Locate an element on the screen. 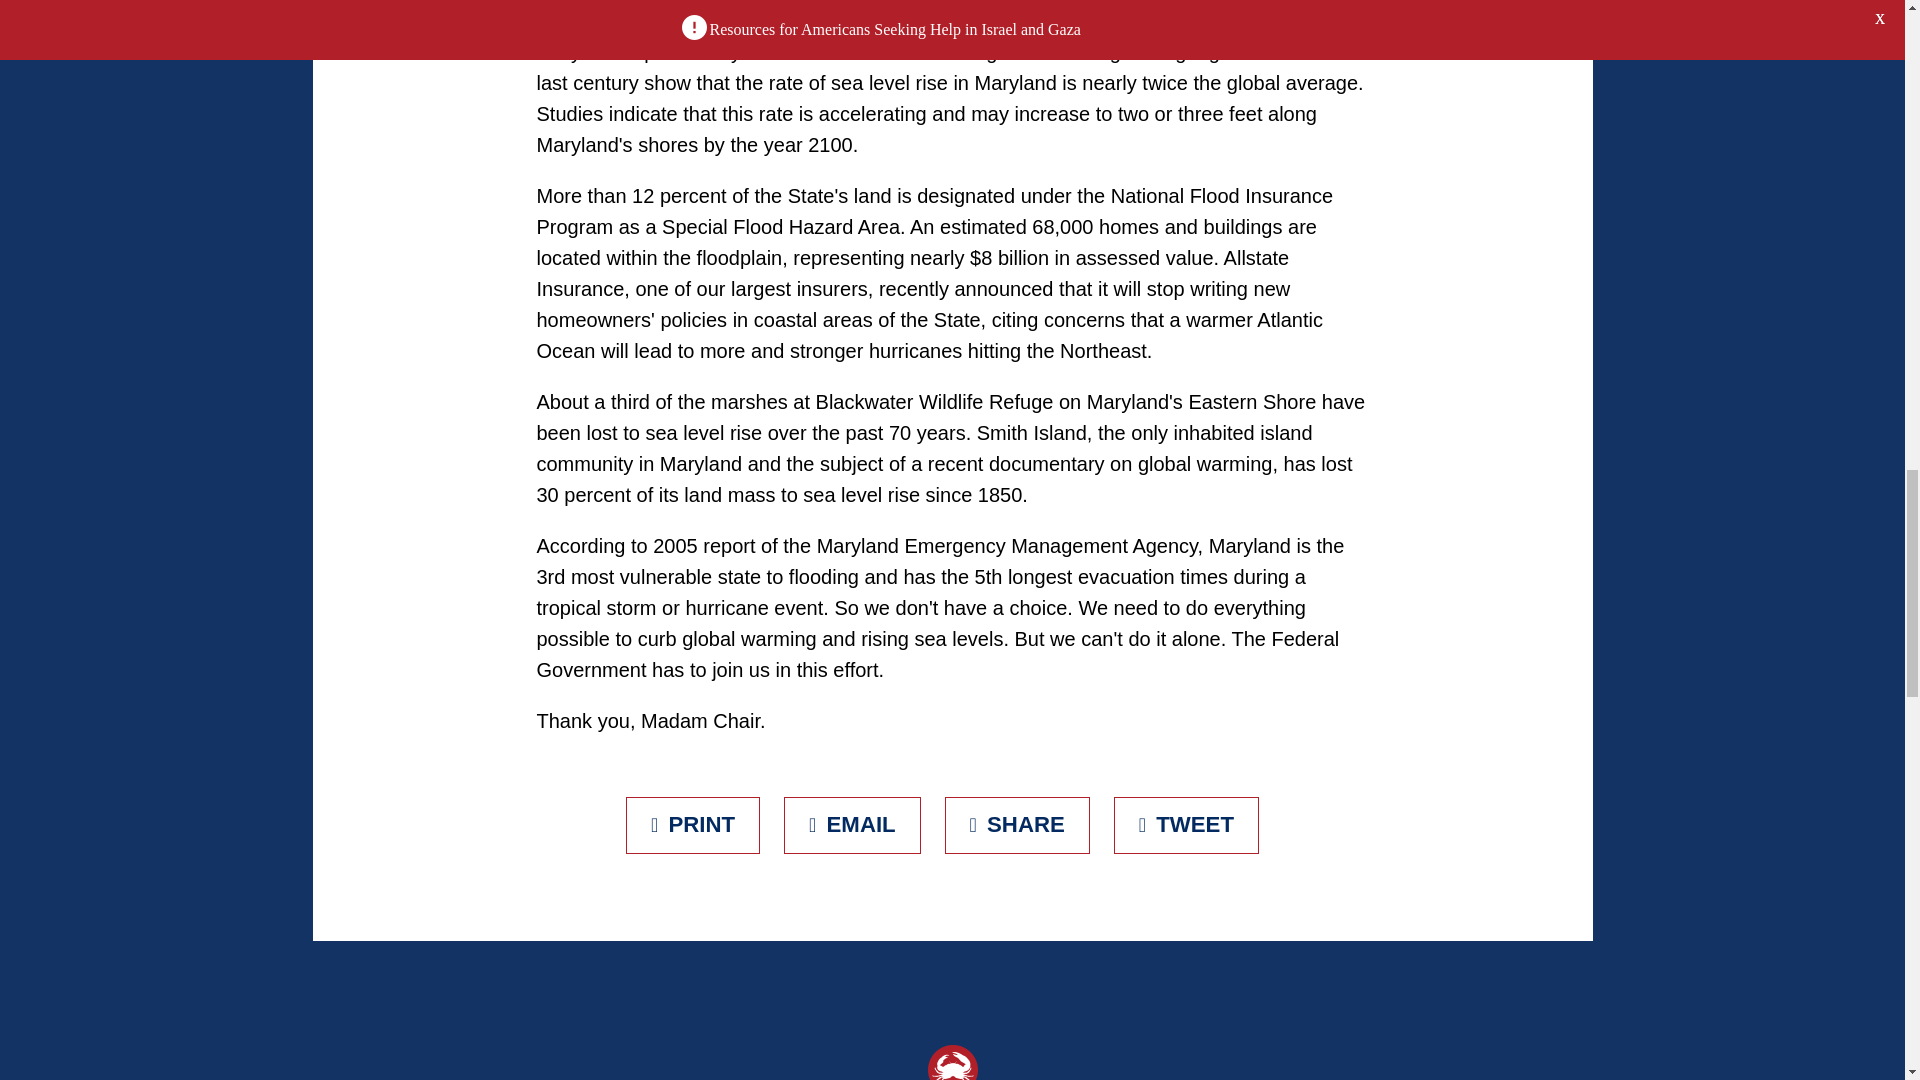 The width and height of the screenshot is (1920, 1080). Email is located at coordinates (852, 826).